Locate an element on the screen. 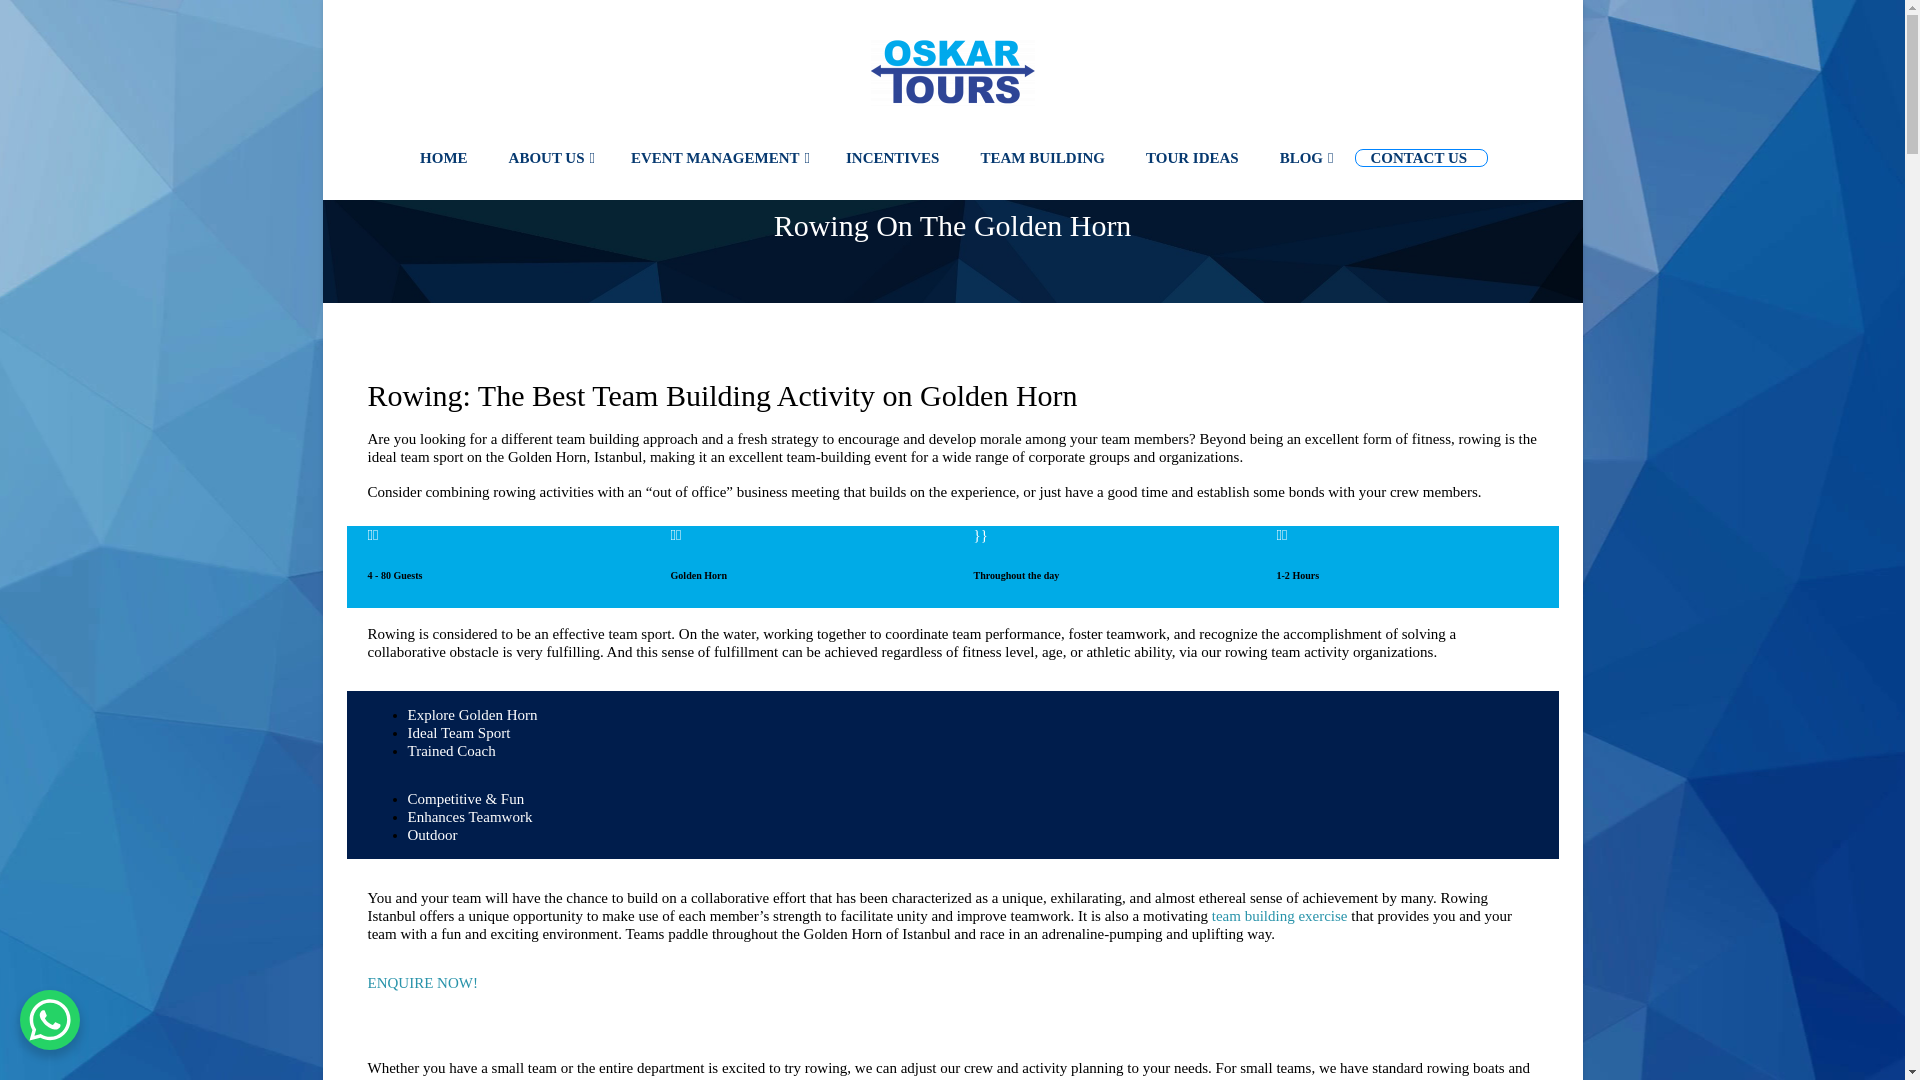 The image size is (1920, 1080). ABOUT US is located at coordinates (552, 158).